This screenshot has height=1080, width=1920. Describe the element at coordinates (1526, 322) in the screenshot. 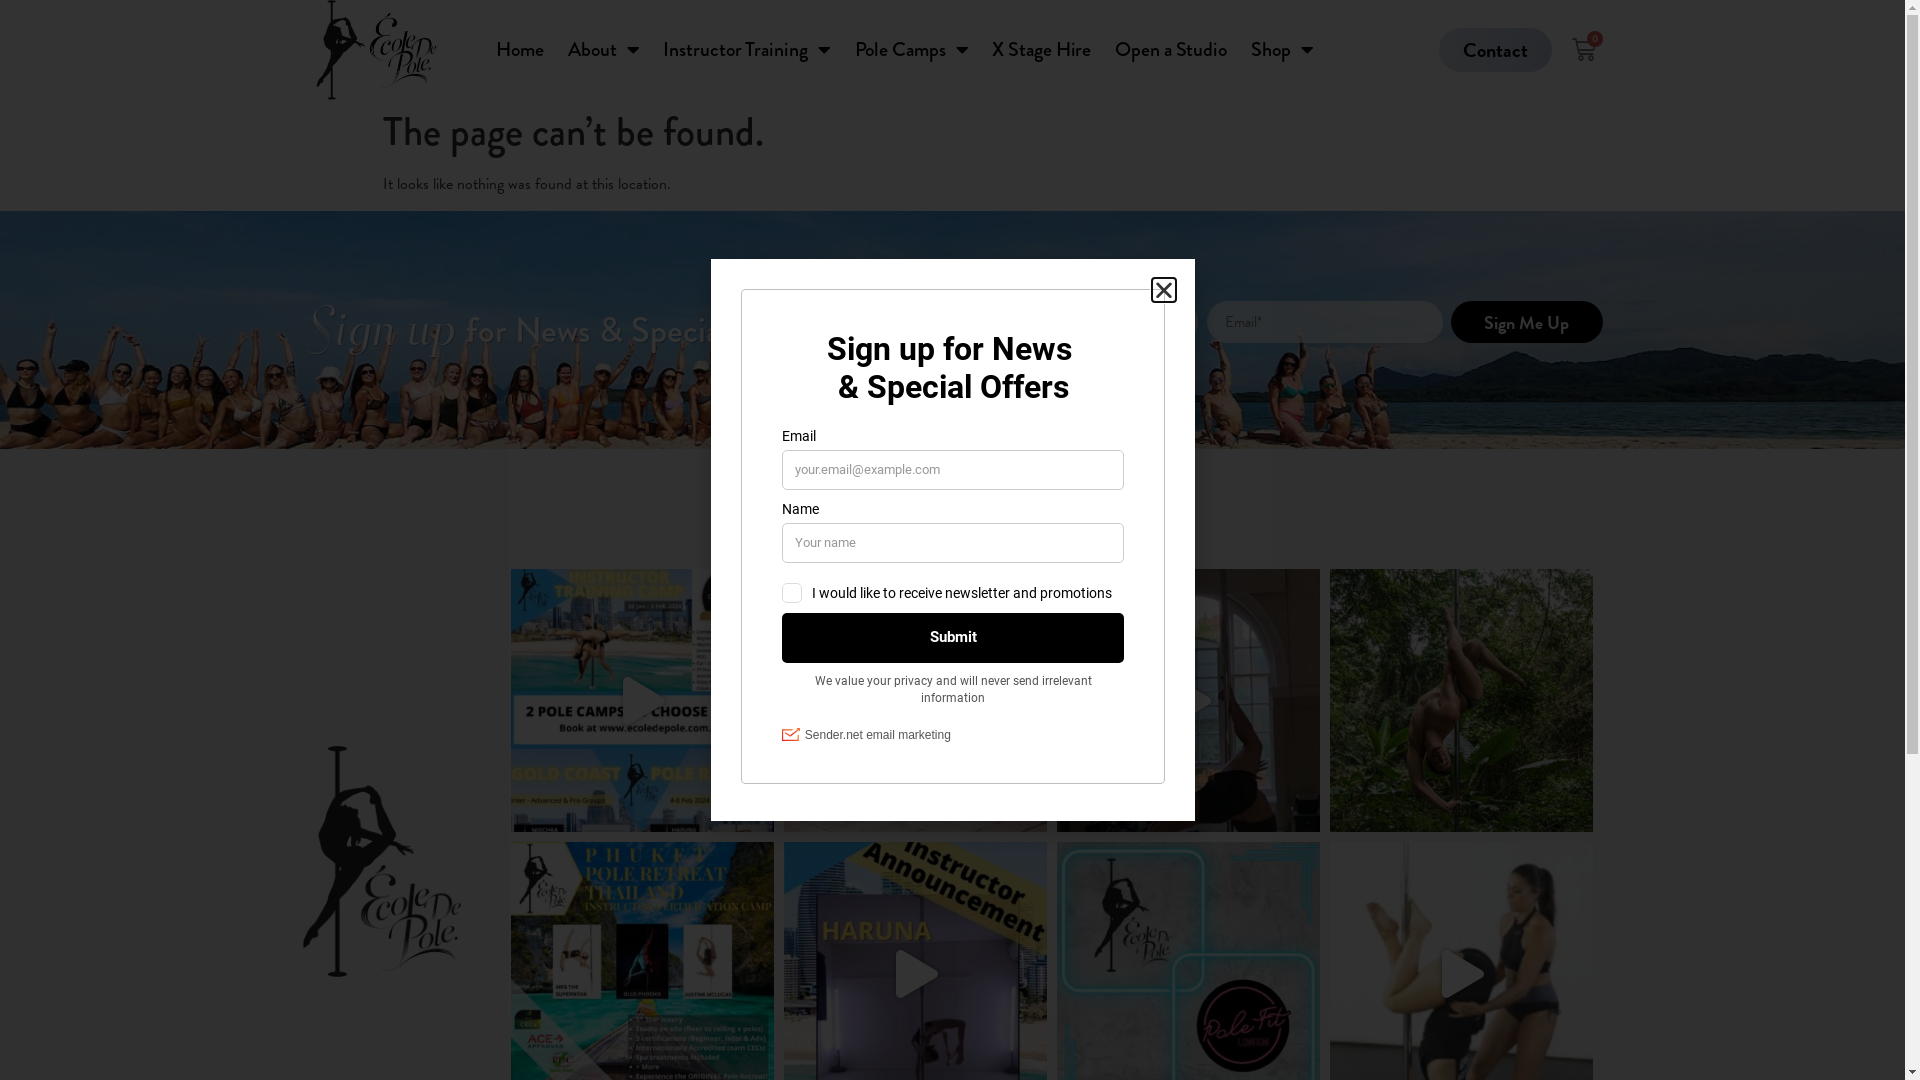

I see `Sign Me Up` at that location.